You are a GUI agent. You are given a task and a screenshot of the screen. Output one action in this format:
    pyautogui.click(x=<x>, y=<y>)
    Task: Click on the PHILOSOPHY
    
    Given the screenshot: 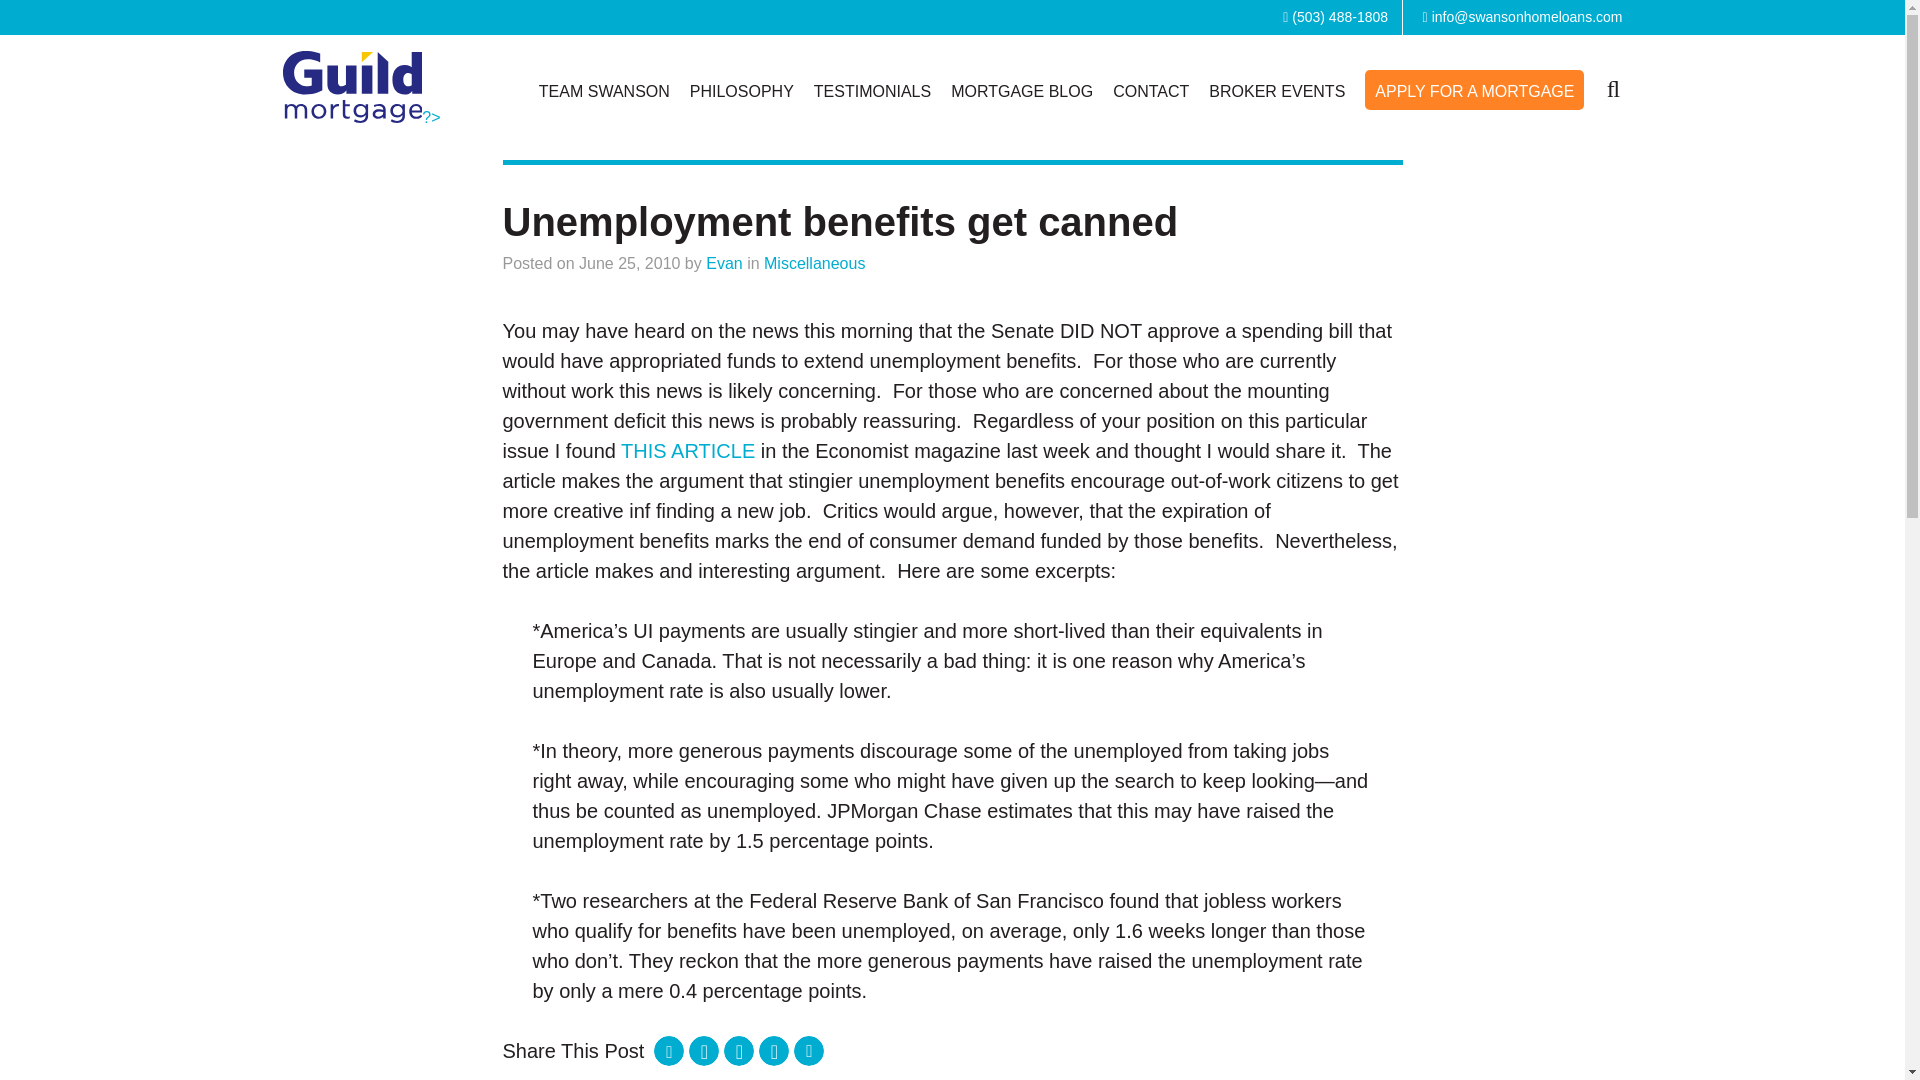 What is the action you would take?
    pyautogui.click(x=742, y=92)
    